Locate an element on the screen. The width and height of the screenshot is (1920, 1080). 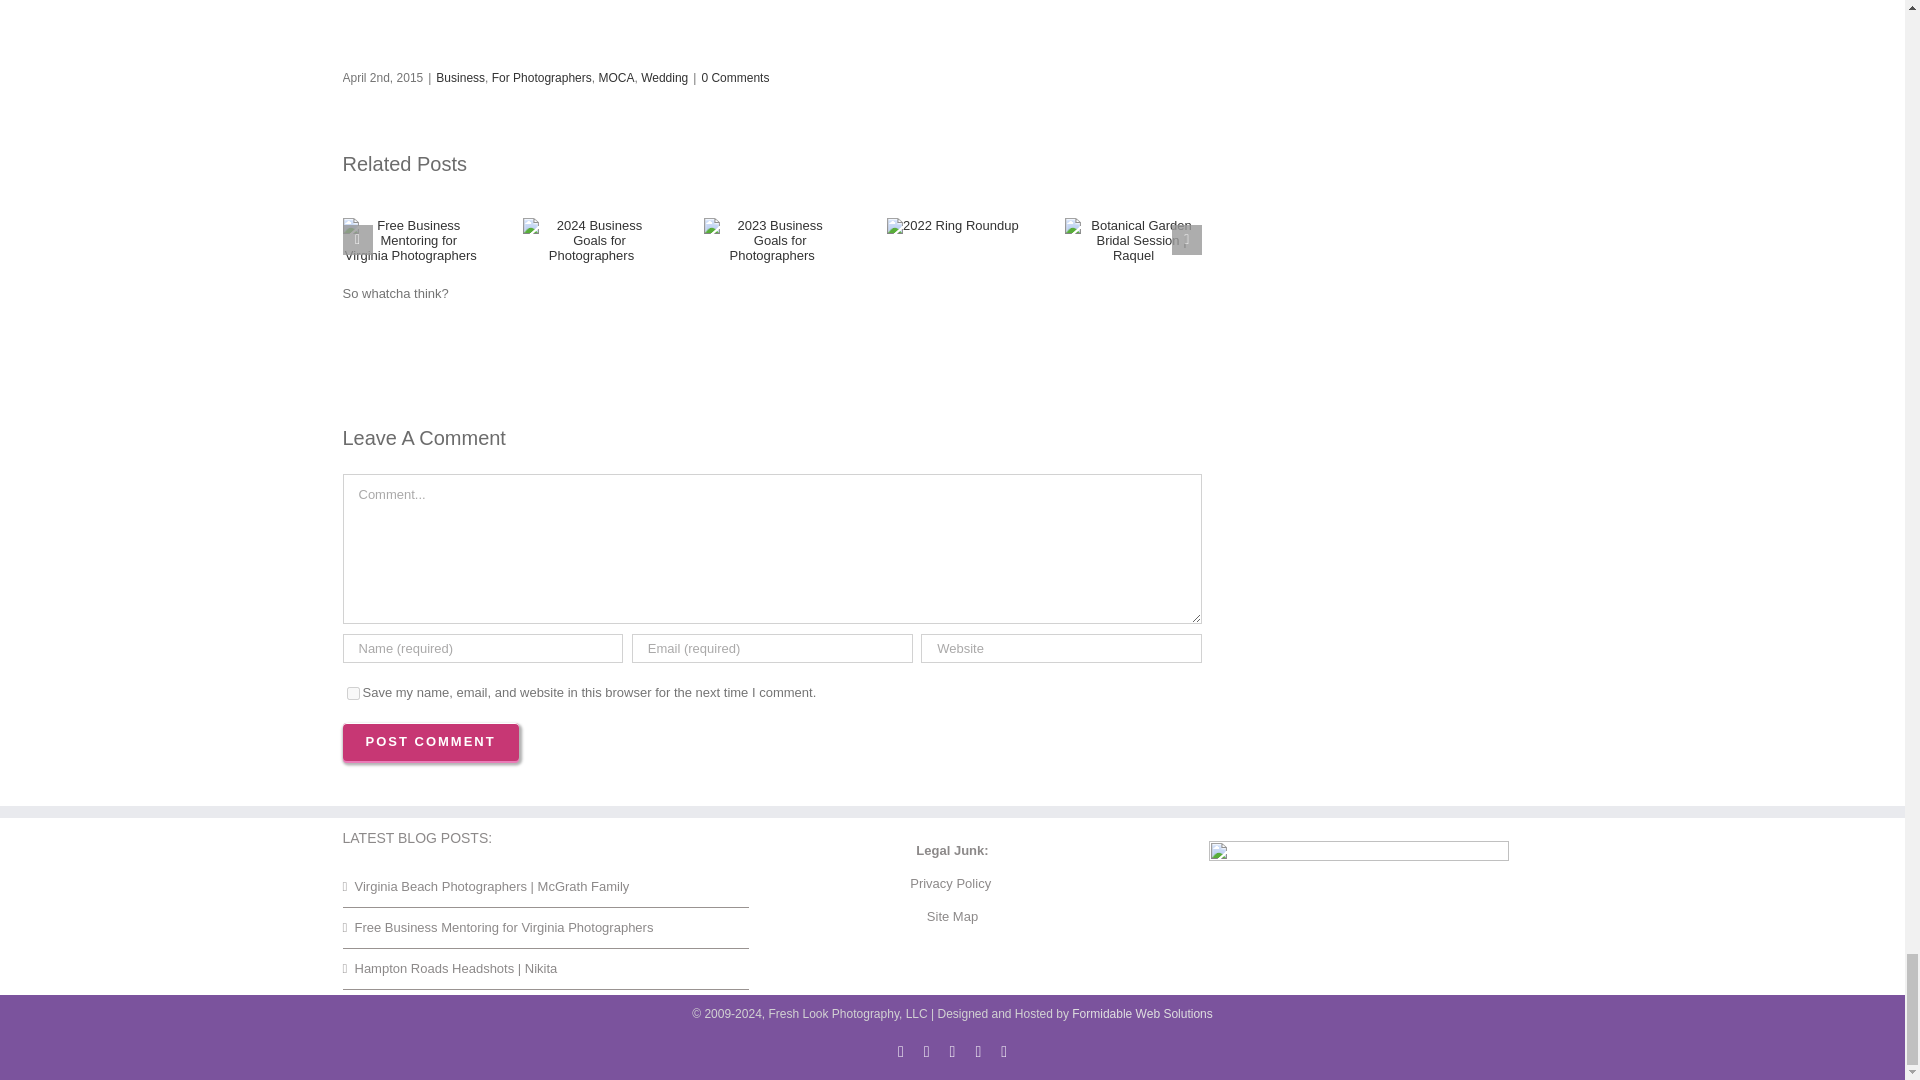
MOCA is located at coordinates (615, 78).